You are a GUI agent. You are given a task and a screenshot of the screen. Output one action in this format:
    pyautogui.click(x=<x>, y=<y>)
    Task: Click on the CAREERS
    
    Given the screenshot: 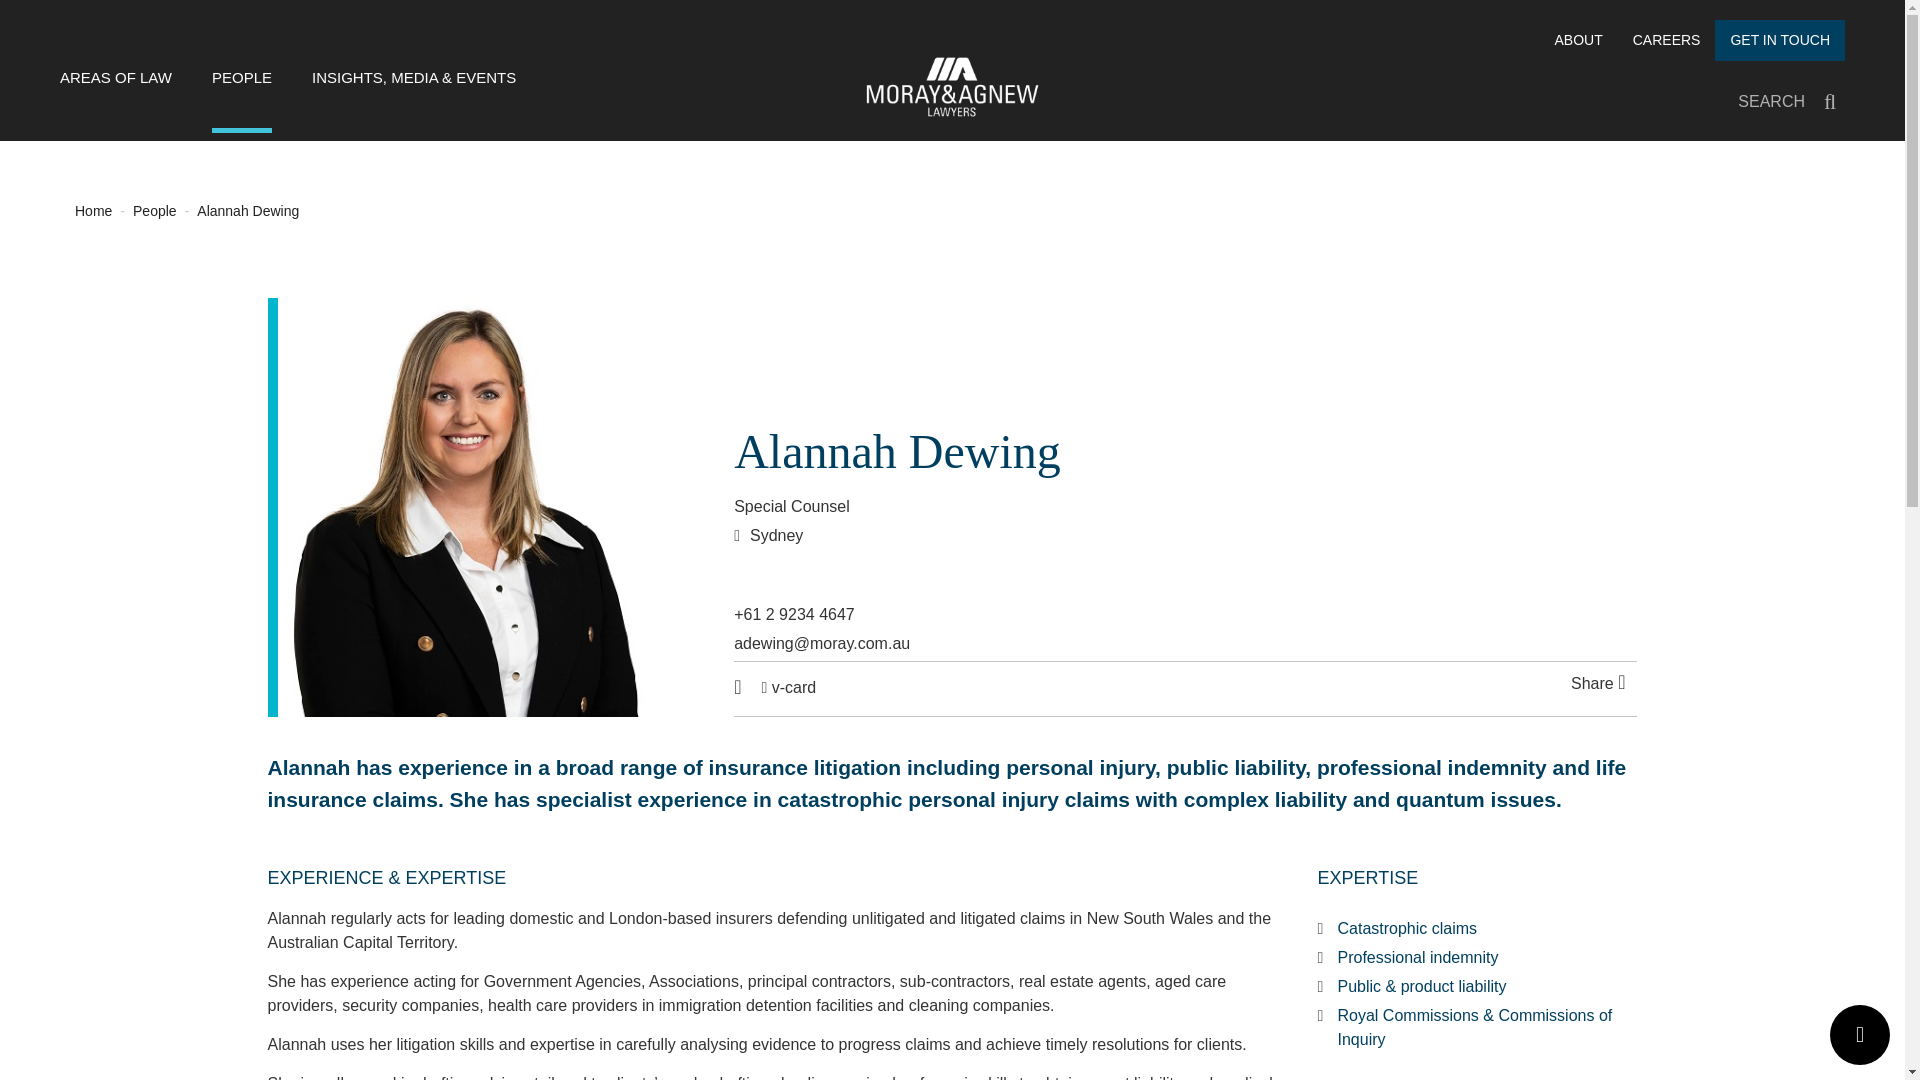 What is the action you would take?
    pyautogui.click(x=1667, y=40)
    